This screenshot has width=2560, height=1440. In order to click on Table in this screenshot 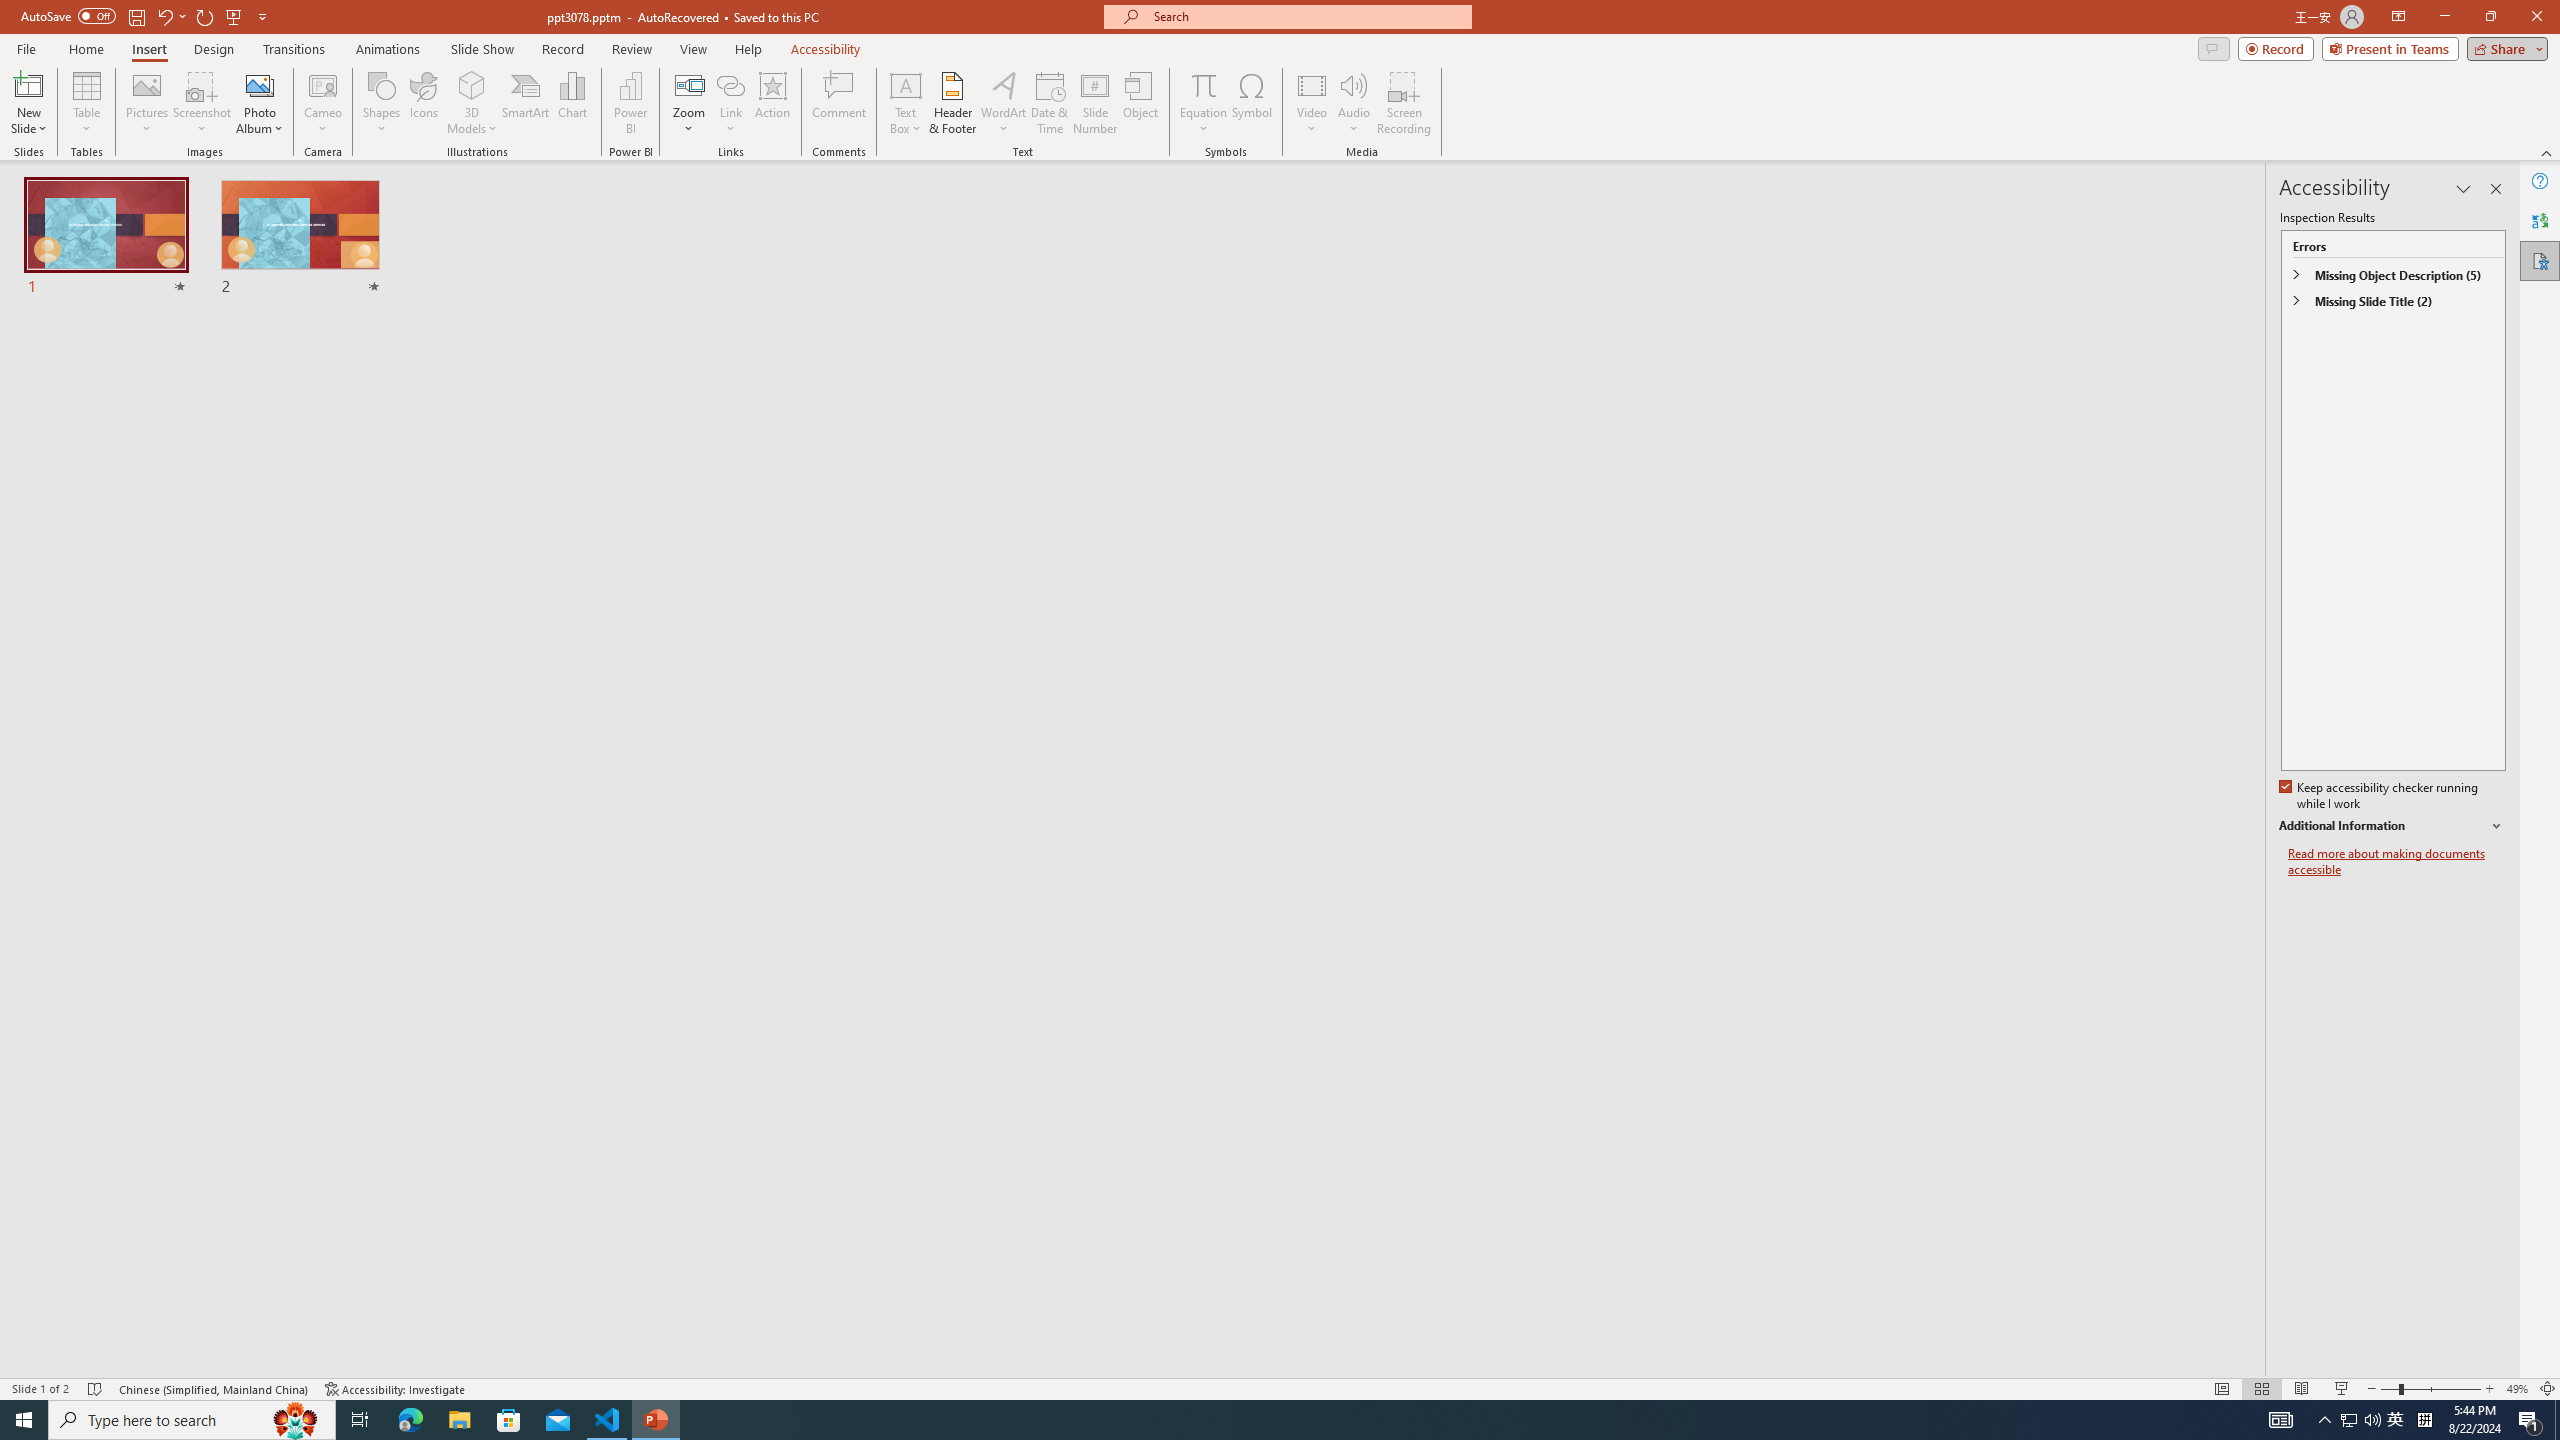, I will do `click(86, 103)`.